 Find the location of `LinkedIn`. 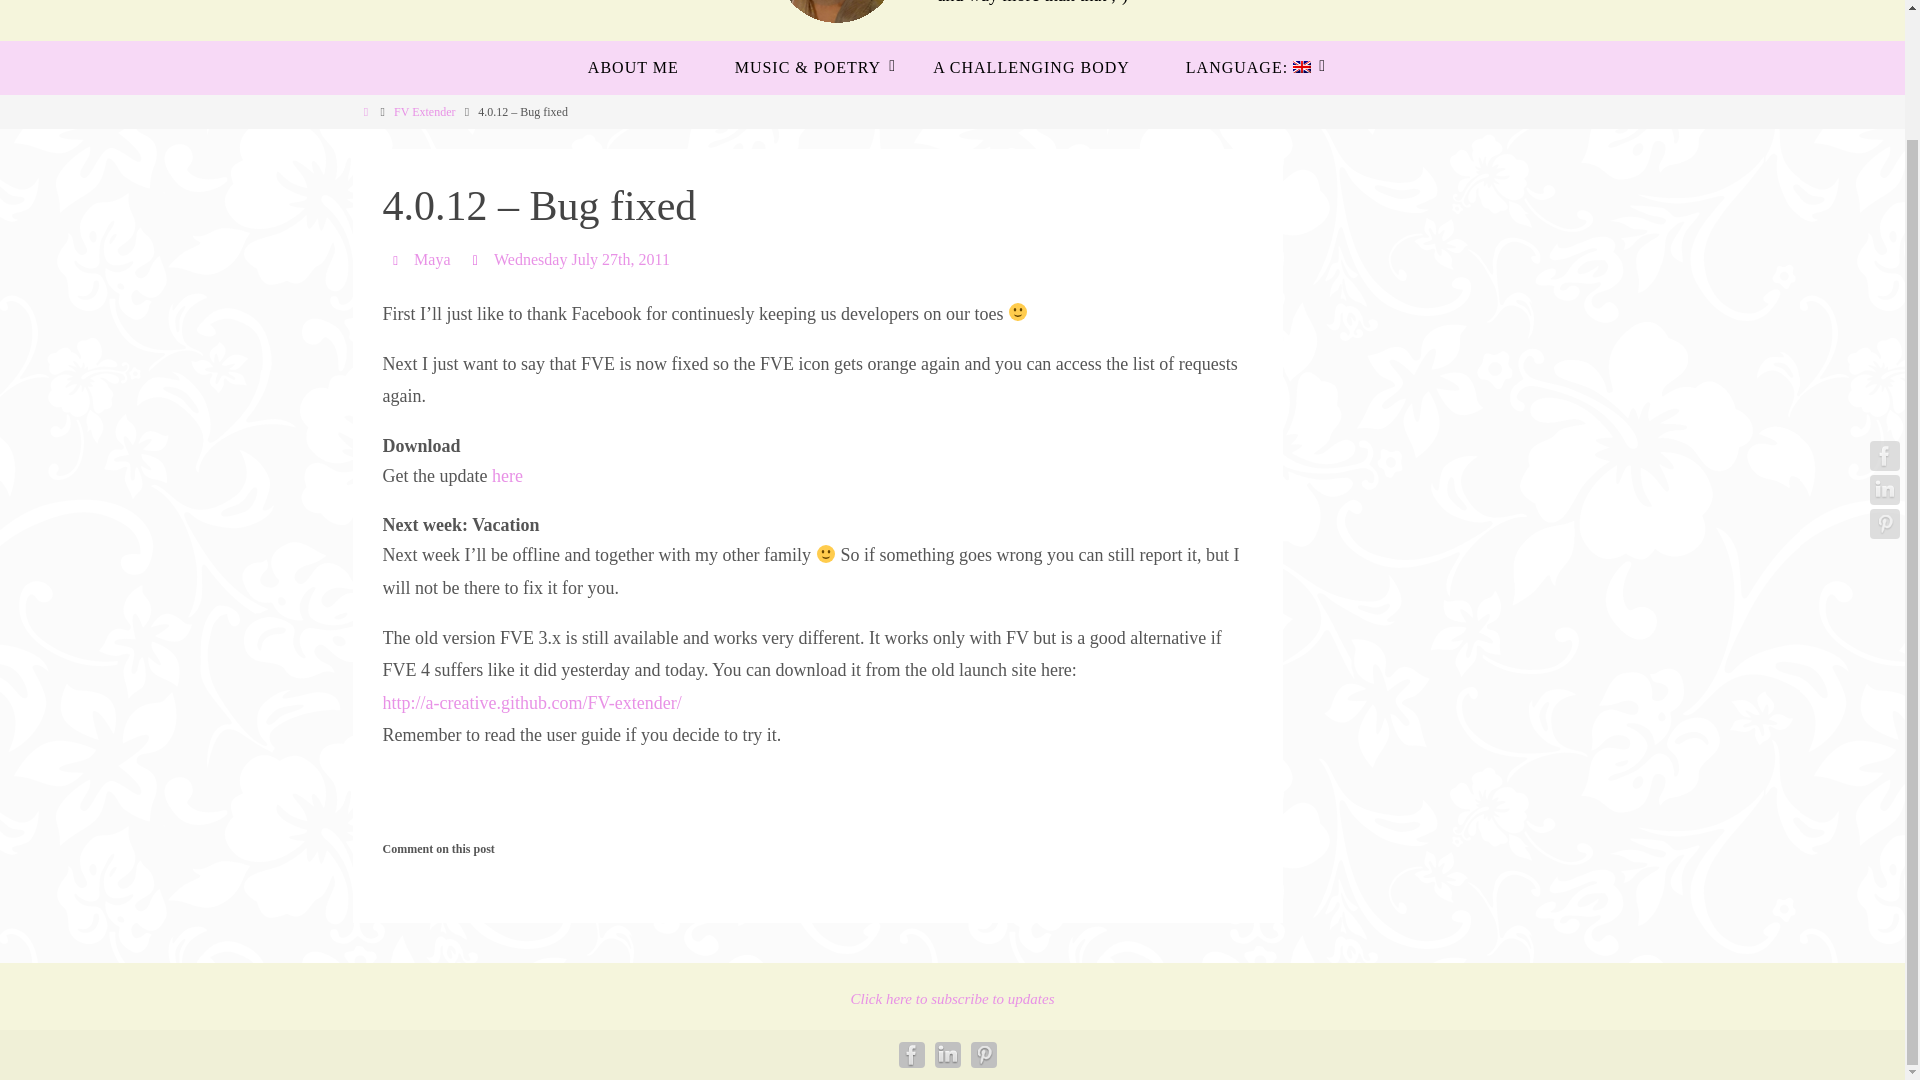

LinkedIn is located at coordinates (1885, 344).